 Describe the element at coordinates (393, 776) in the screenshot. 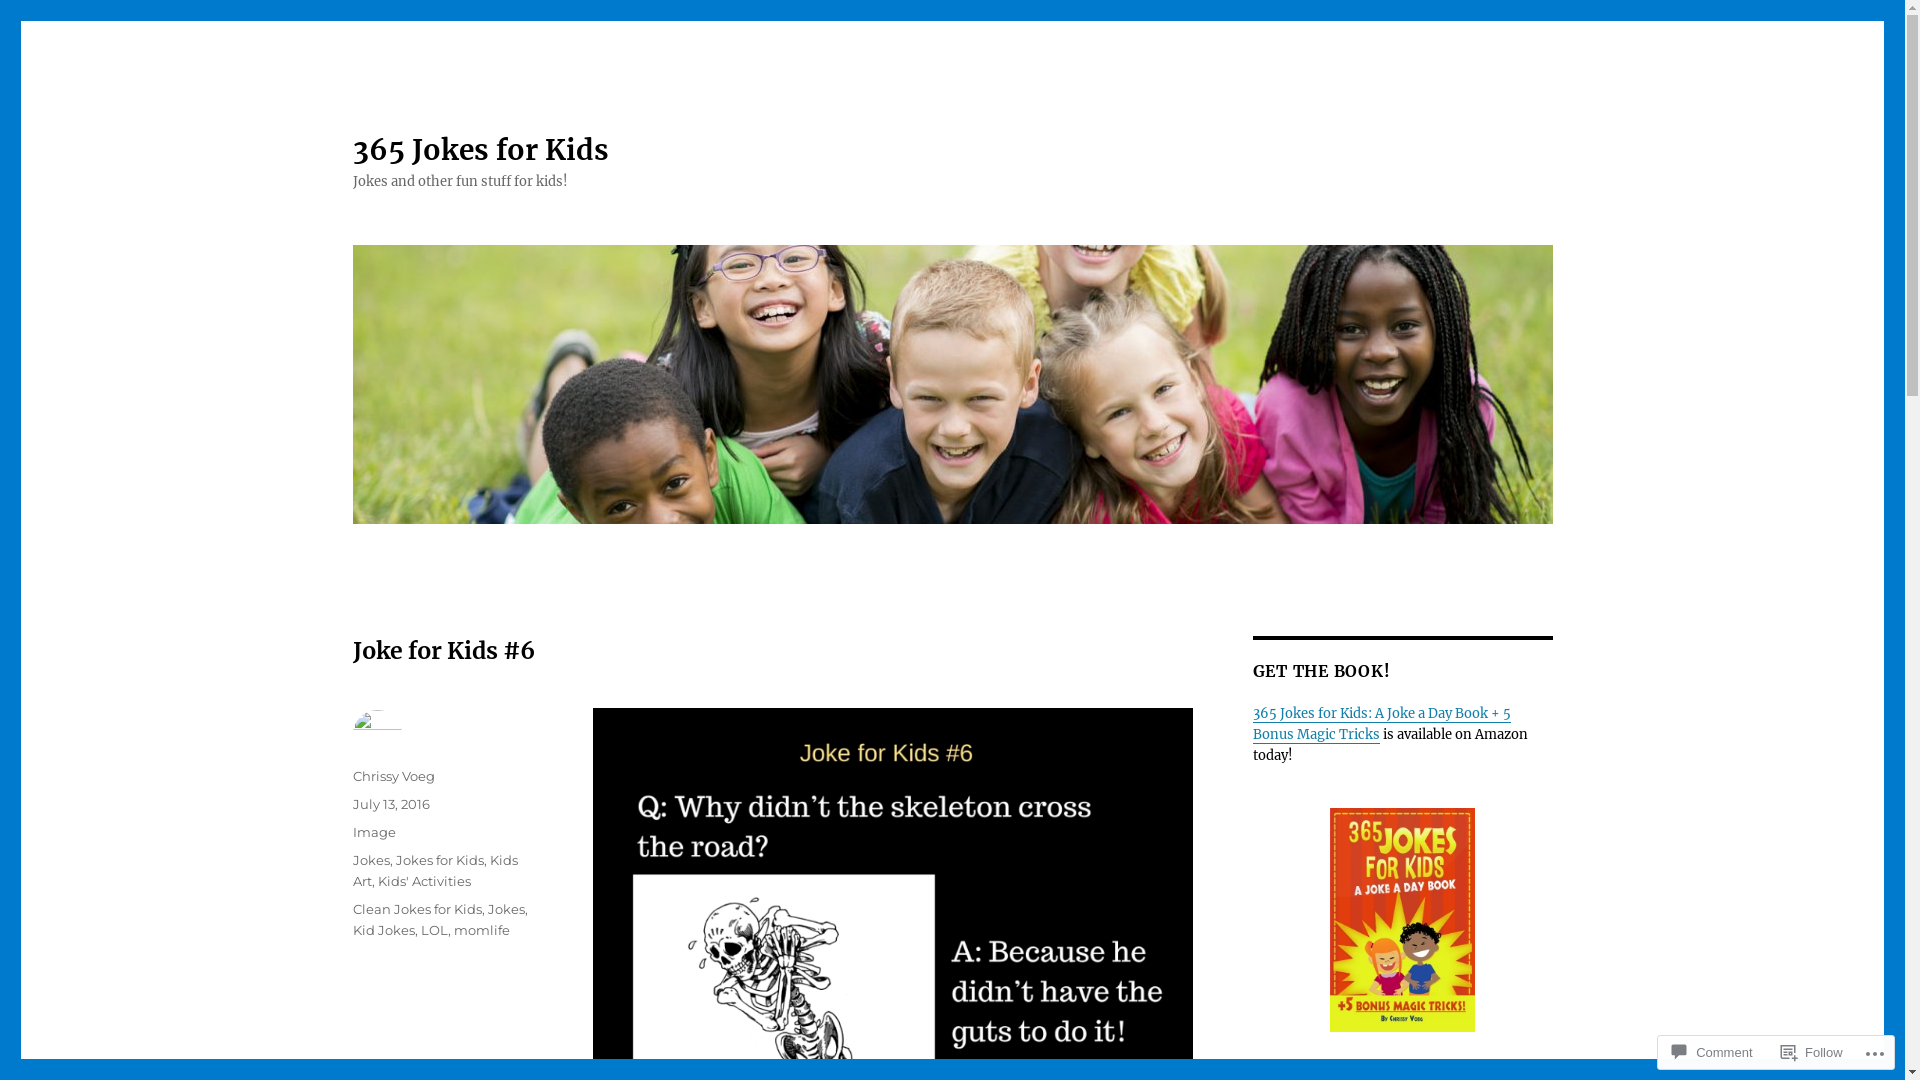

I see `Chrissy Voeg` at that location.